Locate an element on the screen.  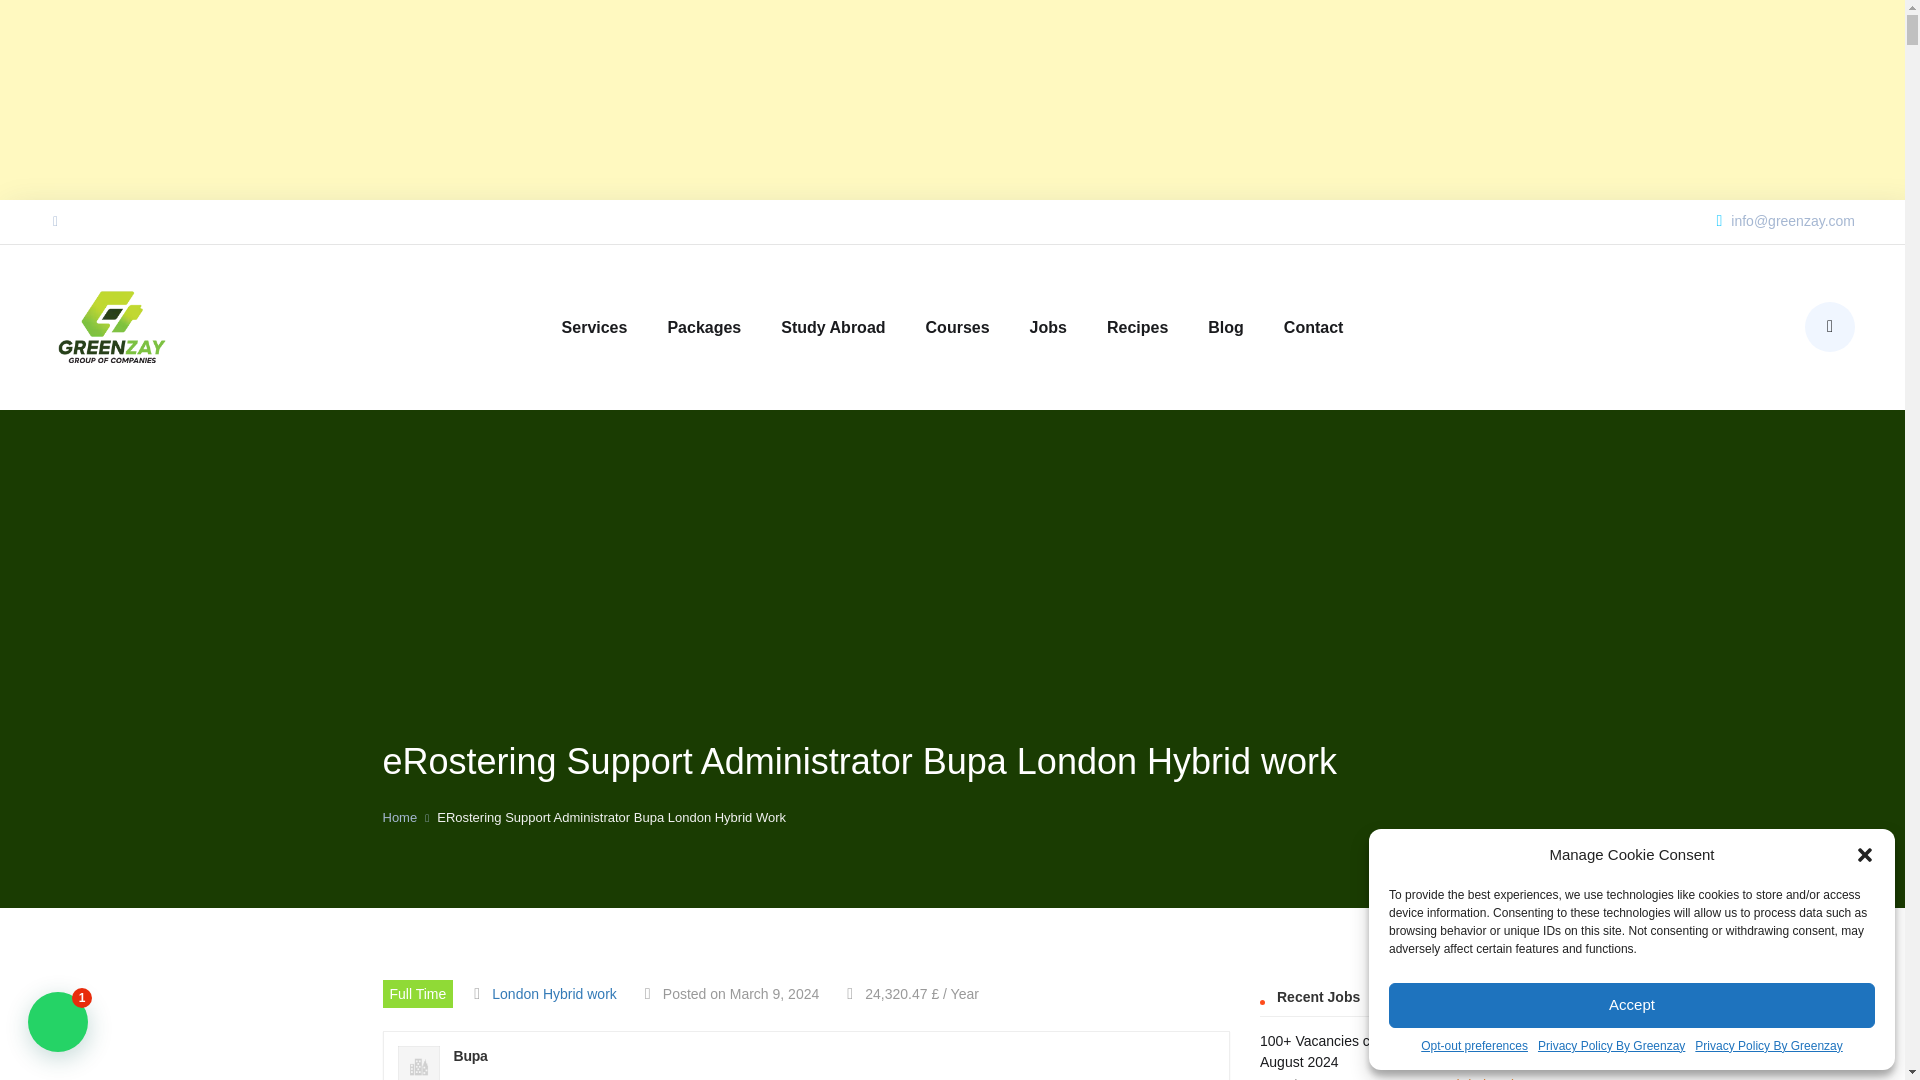
Recipes is located at coordinates (1137, 326).